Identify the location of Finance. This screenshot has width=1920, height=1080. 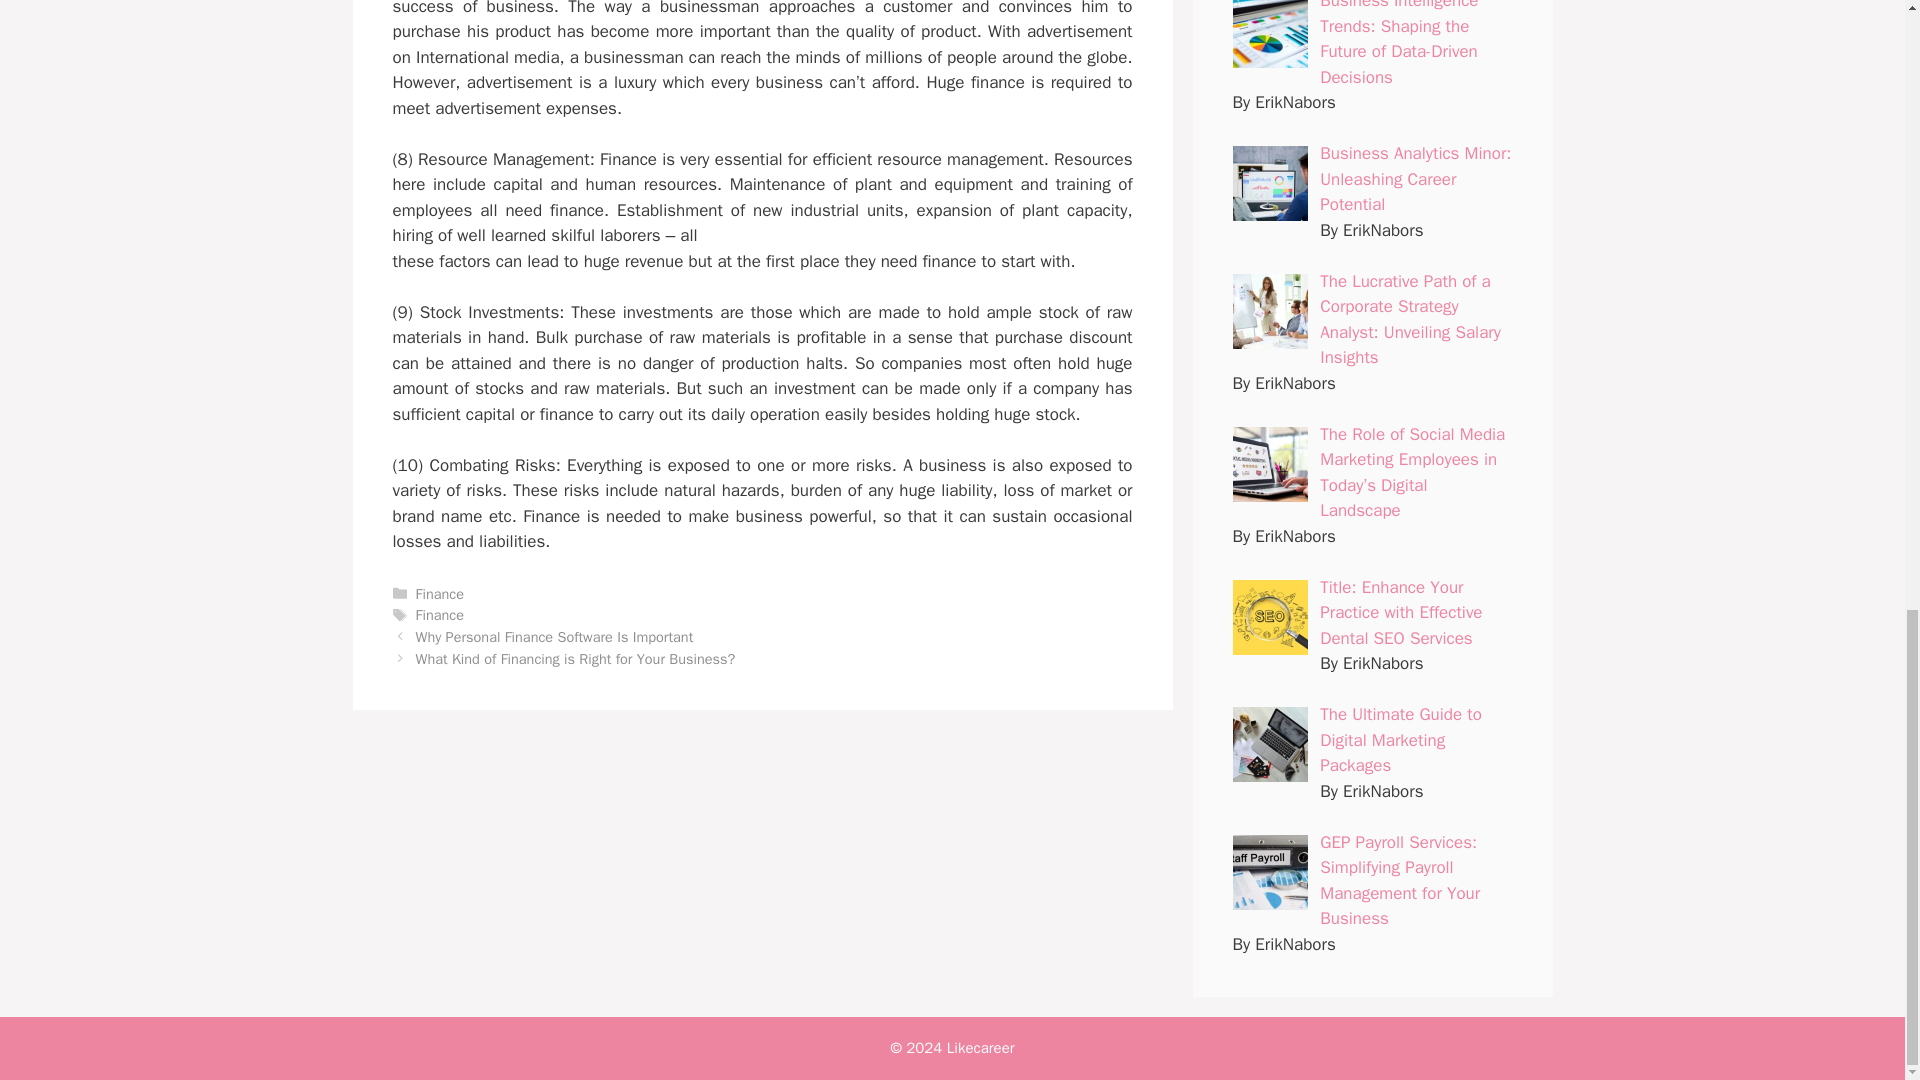
(440, 594).